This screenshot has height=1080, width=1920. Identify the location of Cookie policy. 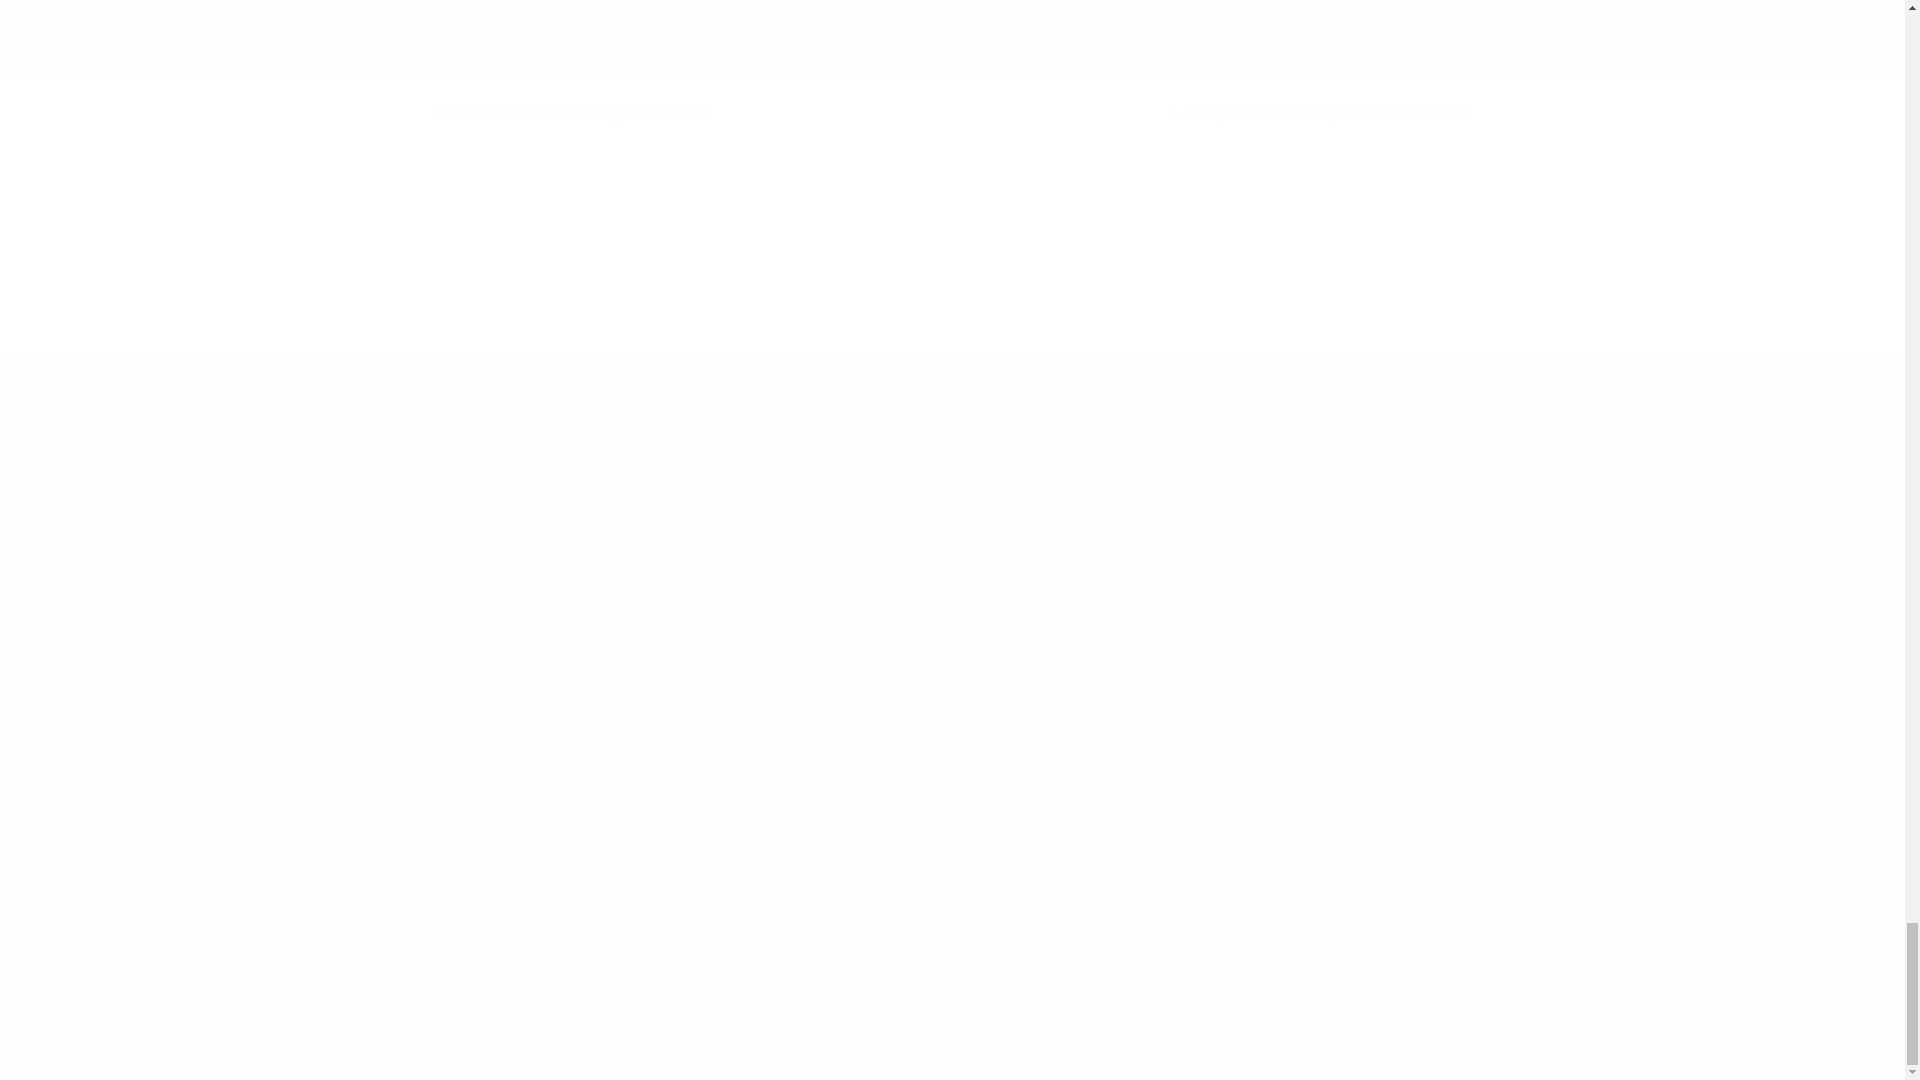
(1026, 696).